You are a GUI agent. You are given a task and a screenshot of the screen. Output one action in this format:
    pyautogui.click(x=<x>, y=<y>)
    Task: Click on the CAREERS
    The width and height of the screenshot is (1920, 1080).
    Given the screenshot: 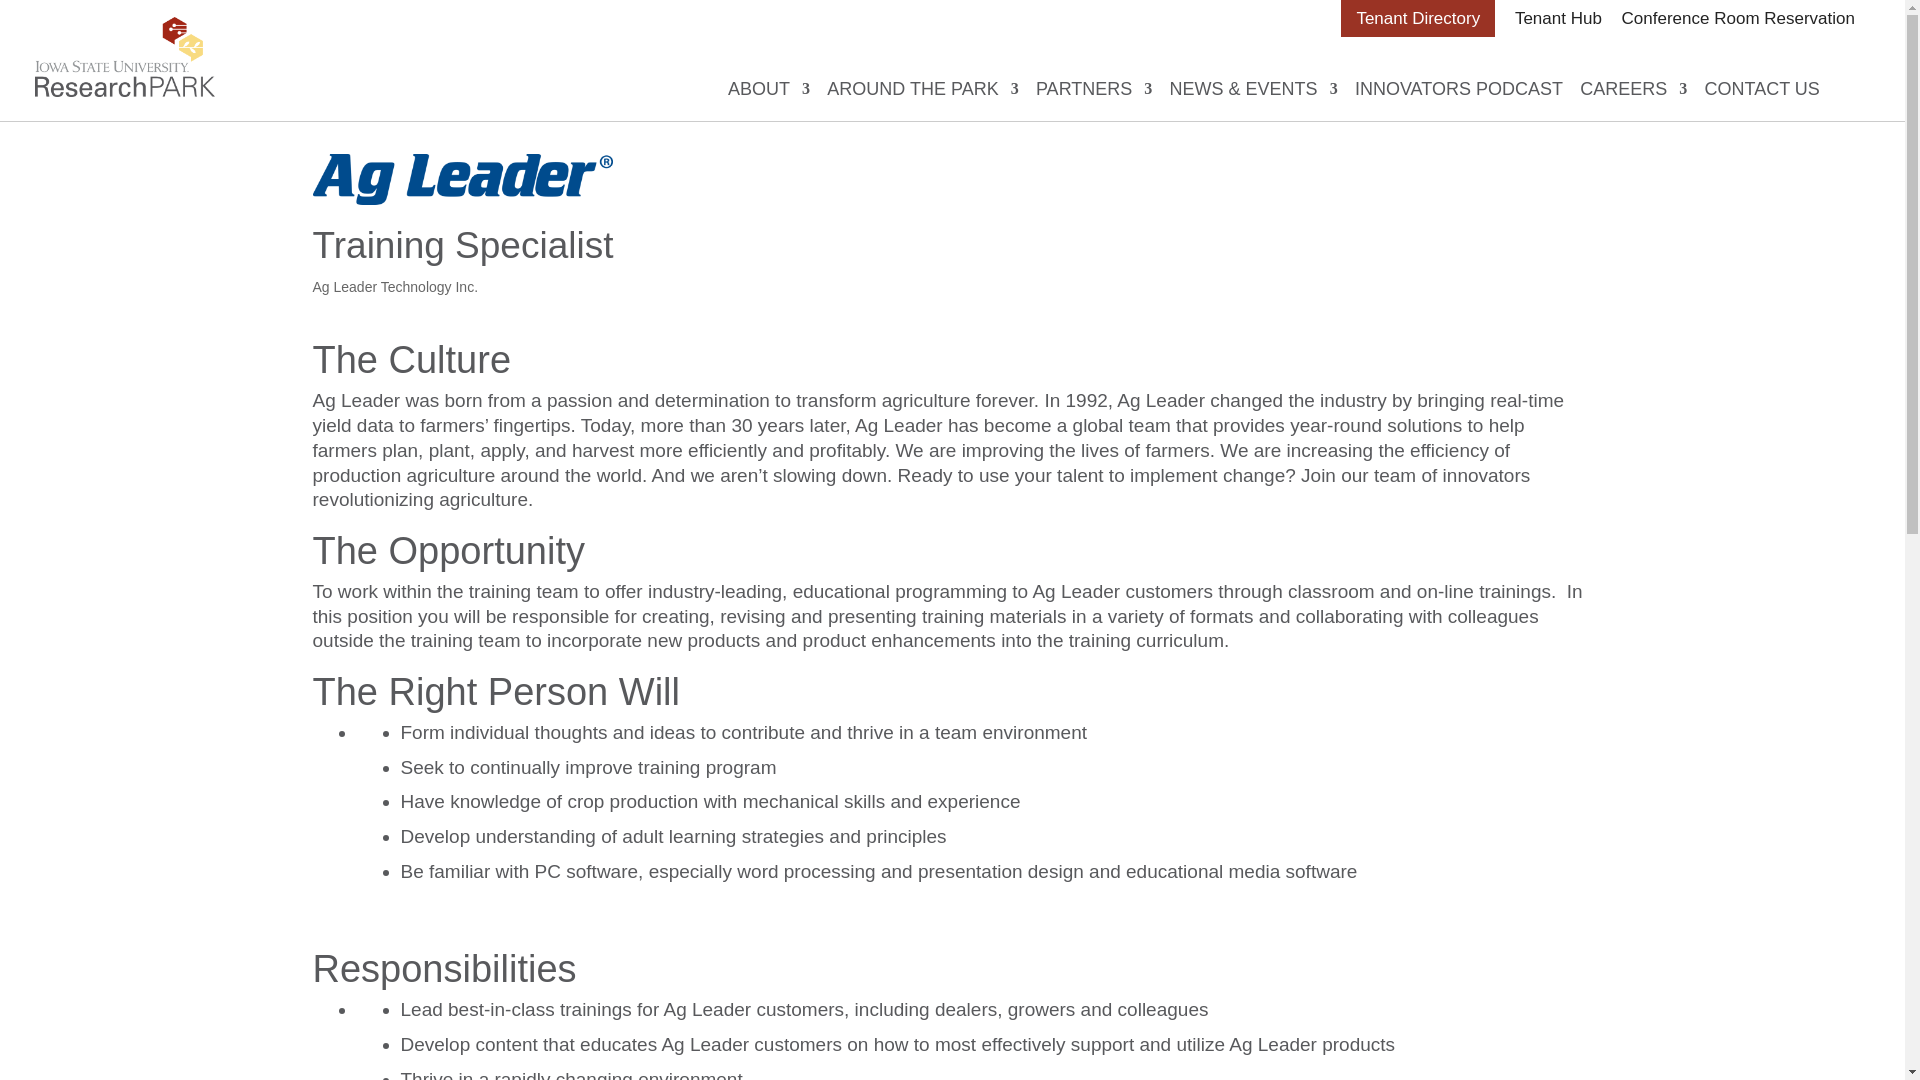 What is the action you would take?
    pyautogui.click(x=1634, y=89)
    